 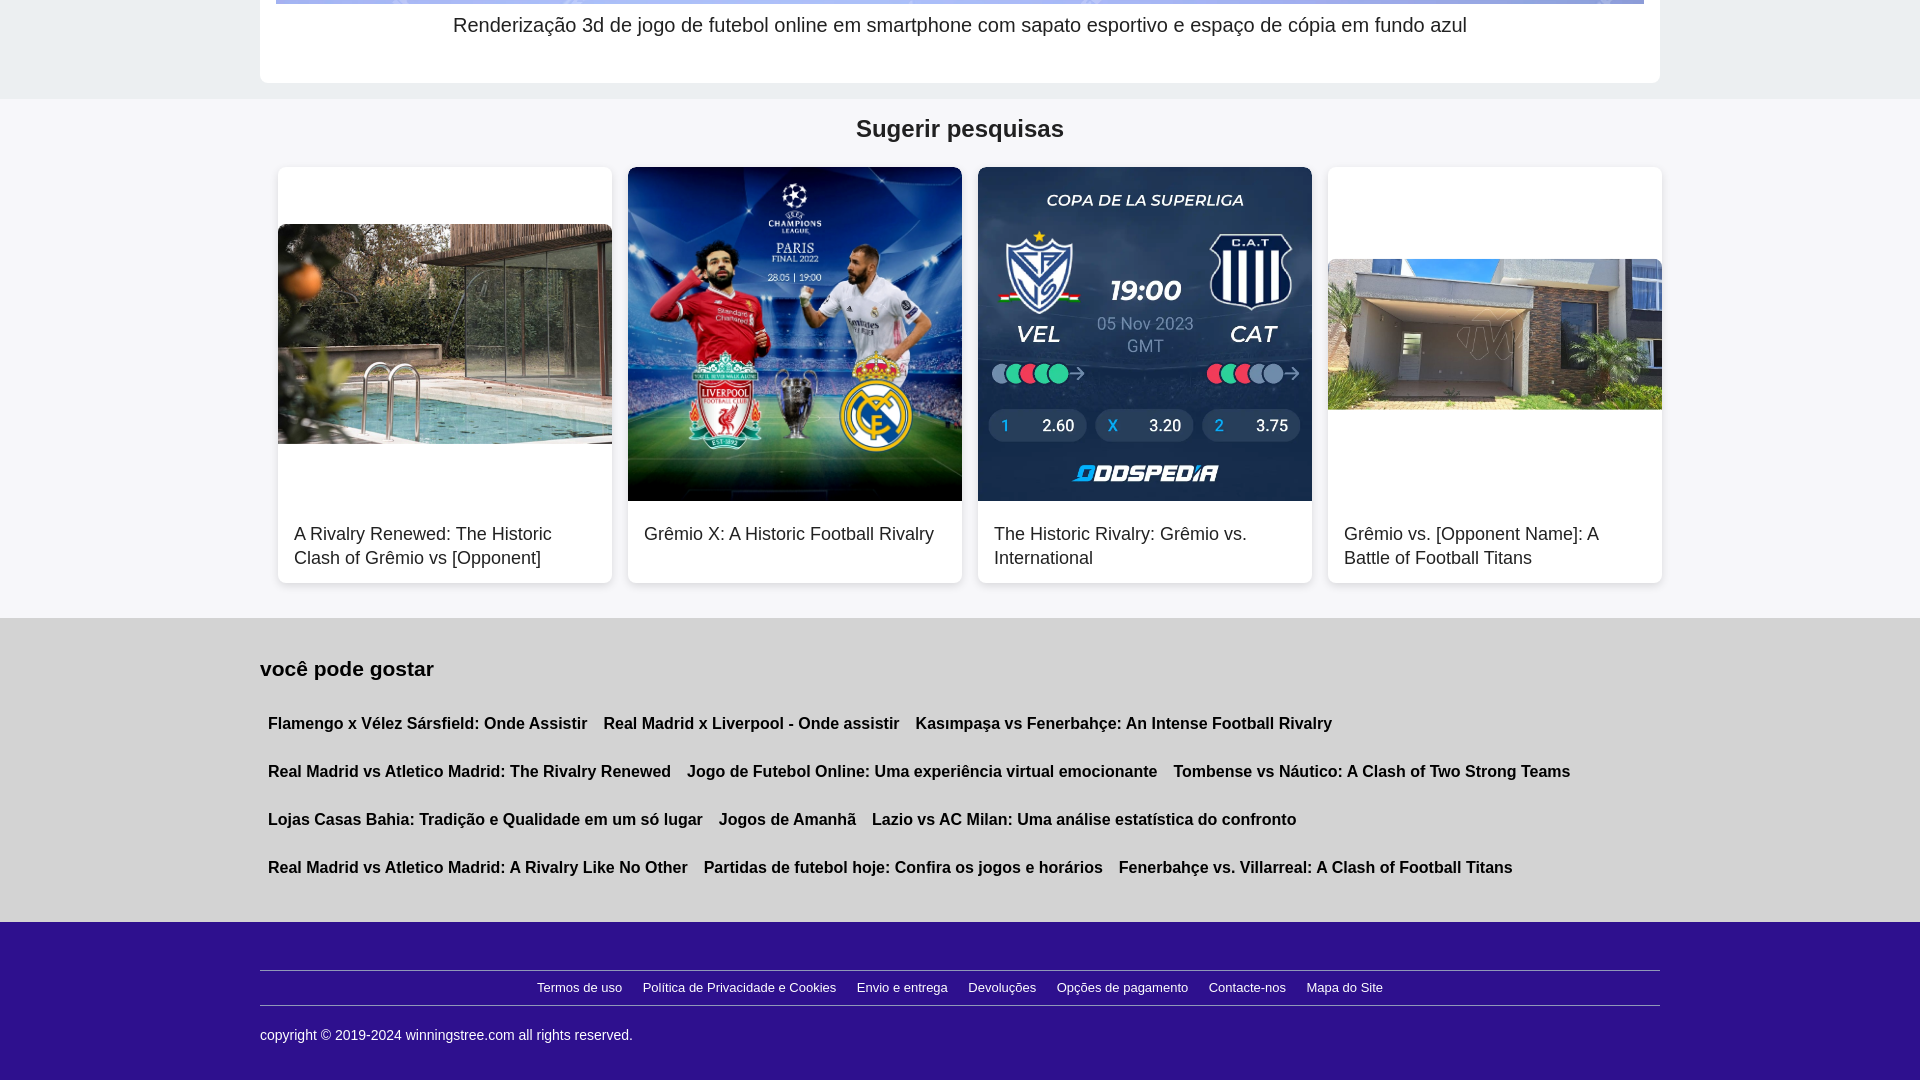 What do you see at coordinates (752, 724) in the screenshot?
I see `Real Madrid x Liverpool - Onde assistir` at bounding box center [752, 724].